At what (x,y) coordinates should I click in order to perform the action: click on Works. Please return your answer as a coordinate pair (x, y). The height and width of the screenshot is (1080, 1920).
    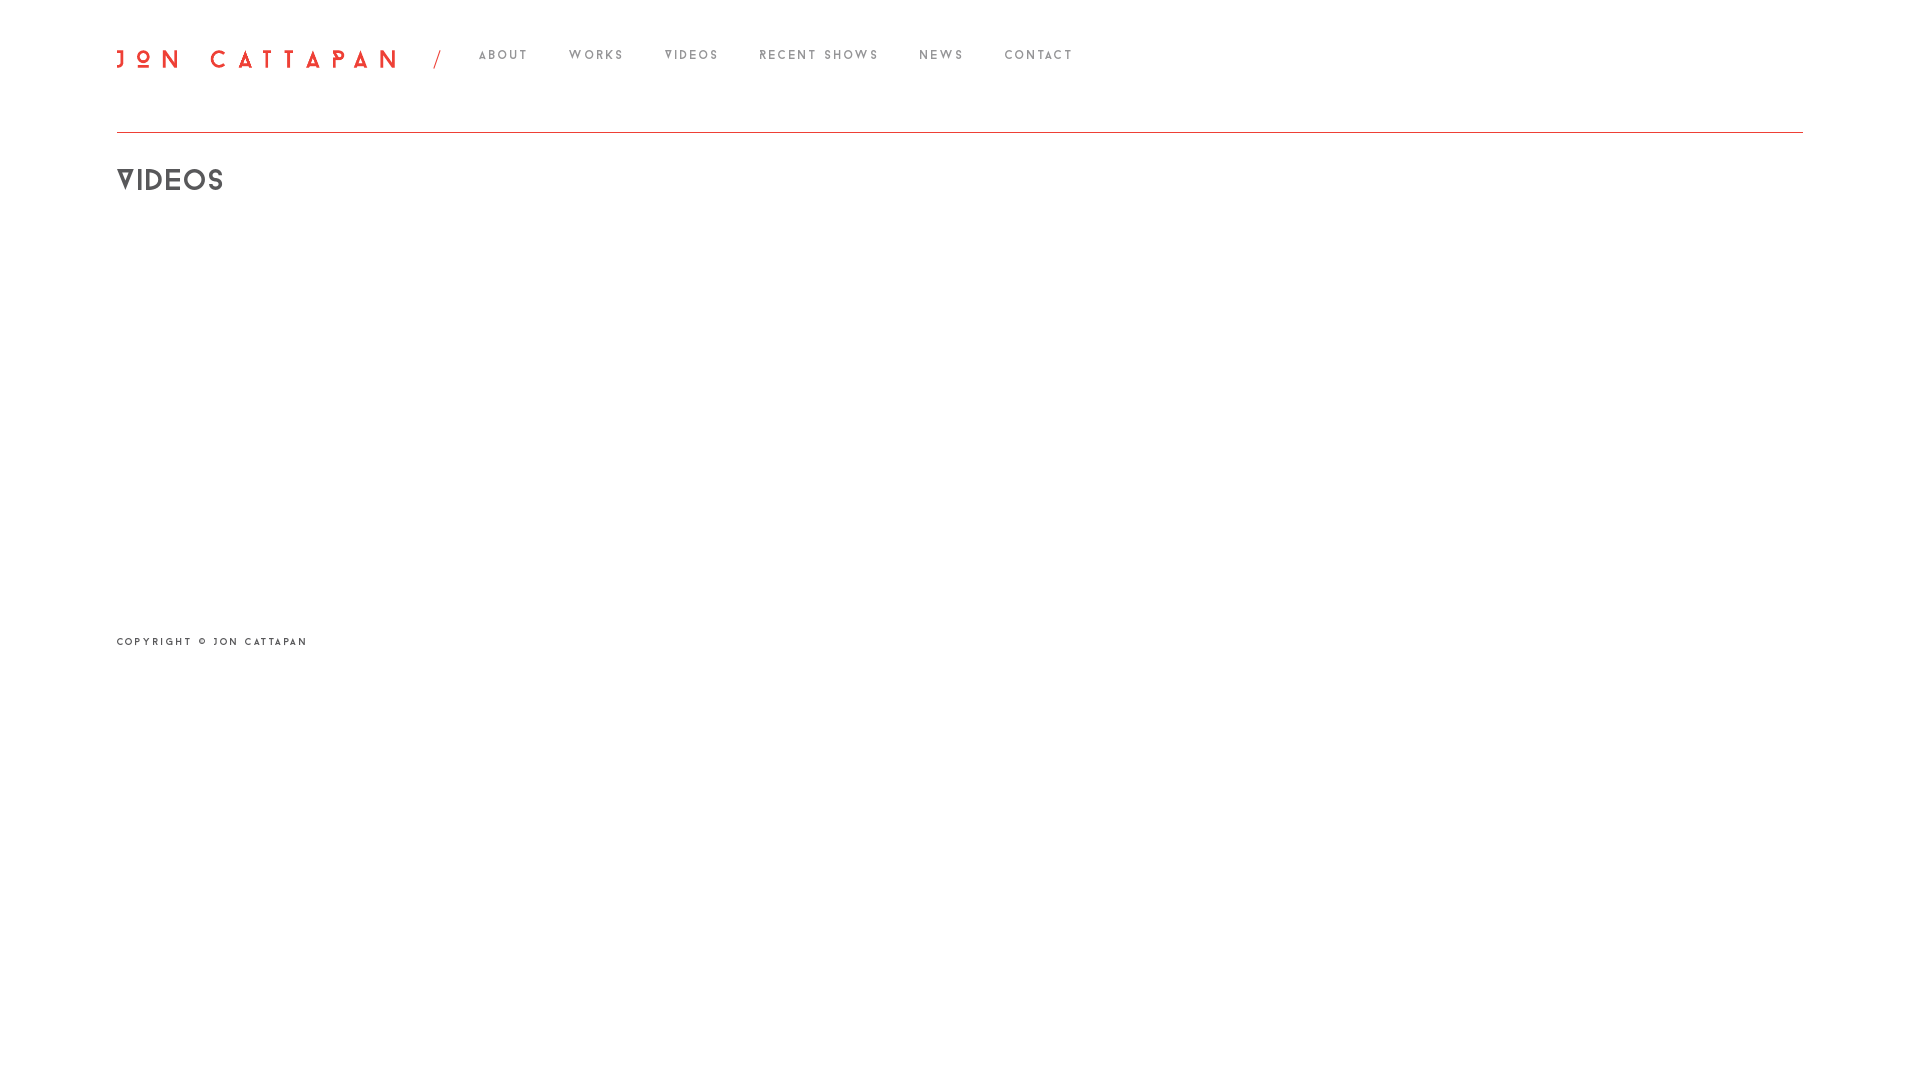
    Looking at the image, I should click on (596, 56).